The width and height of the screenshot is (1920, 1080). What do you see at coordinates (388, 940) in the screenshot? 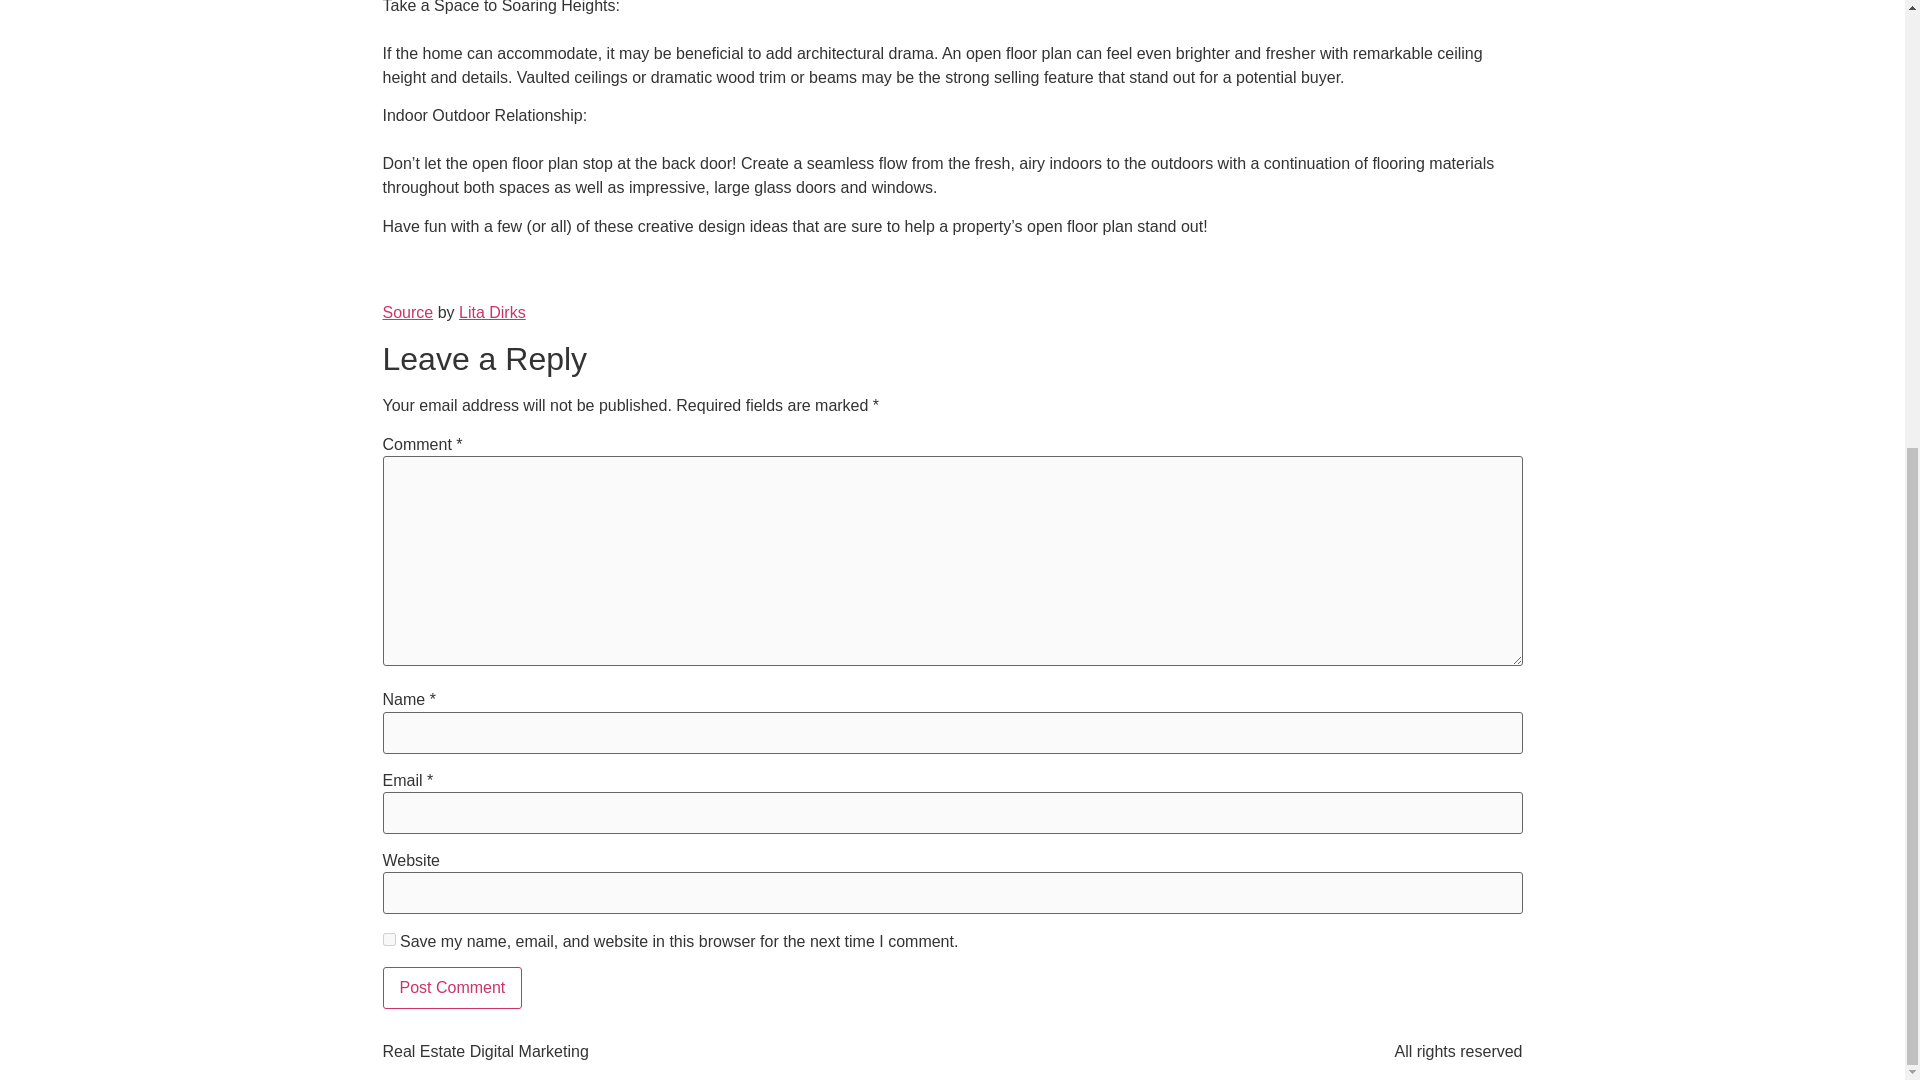
I see `yes` at bounding box center [388, 940].